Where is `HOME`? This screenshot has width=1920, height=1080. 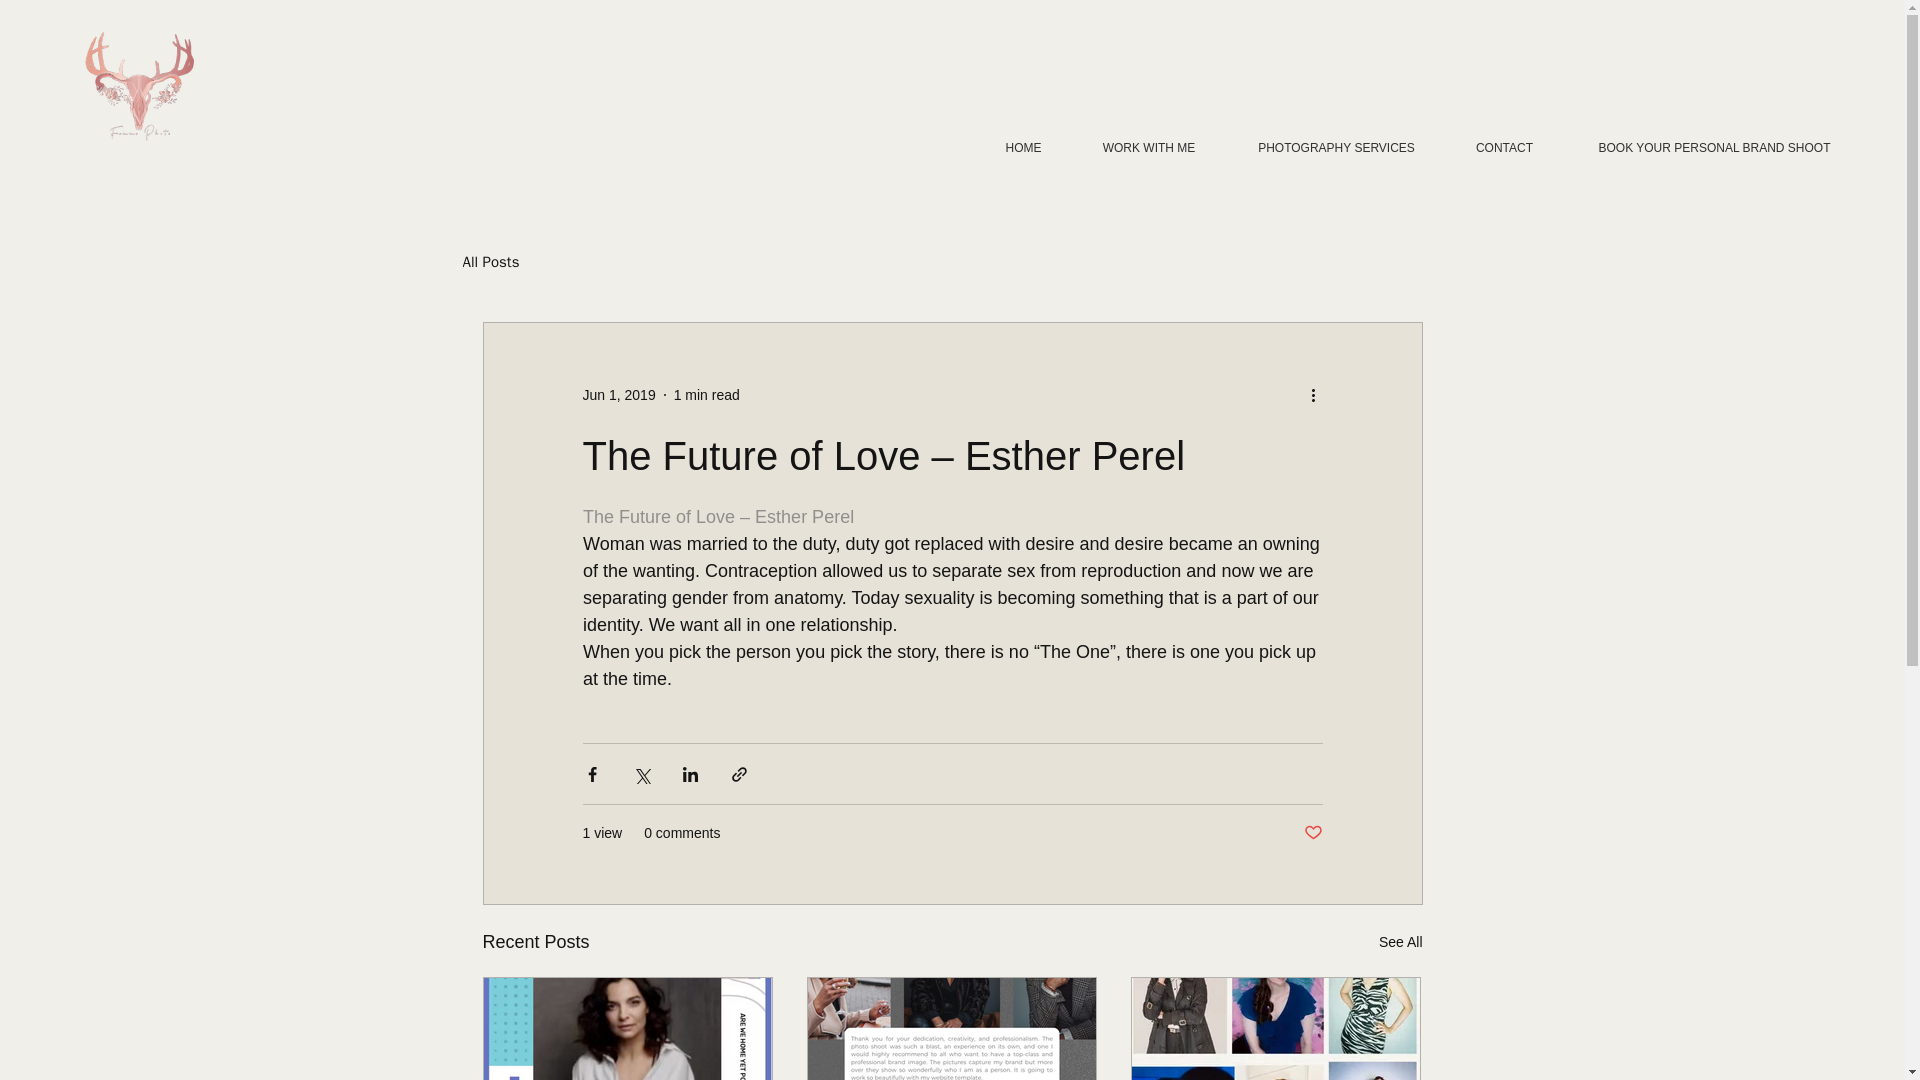 HOME is located at coordinates (1023, 148).